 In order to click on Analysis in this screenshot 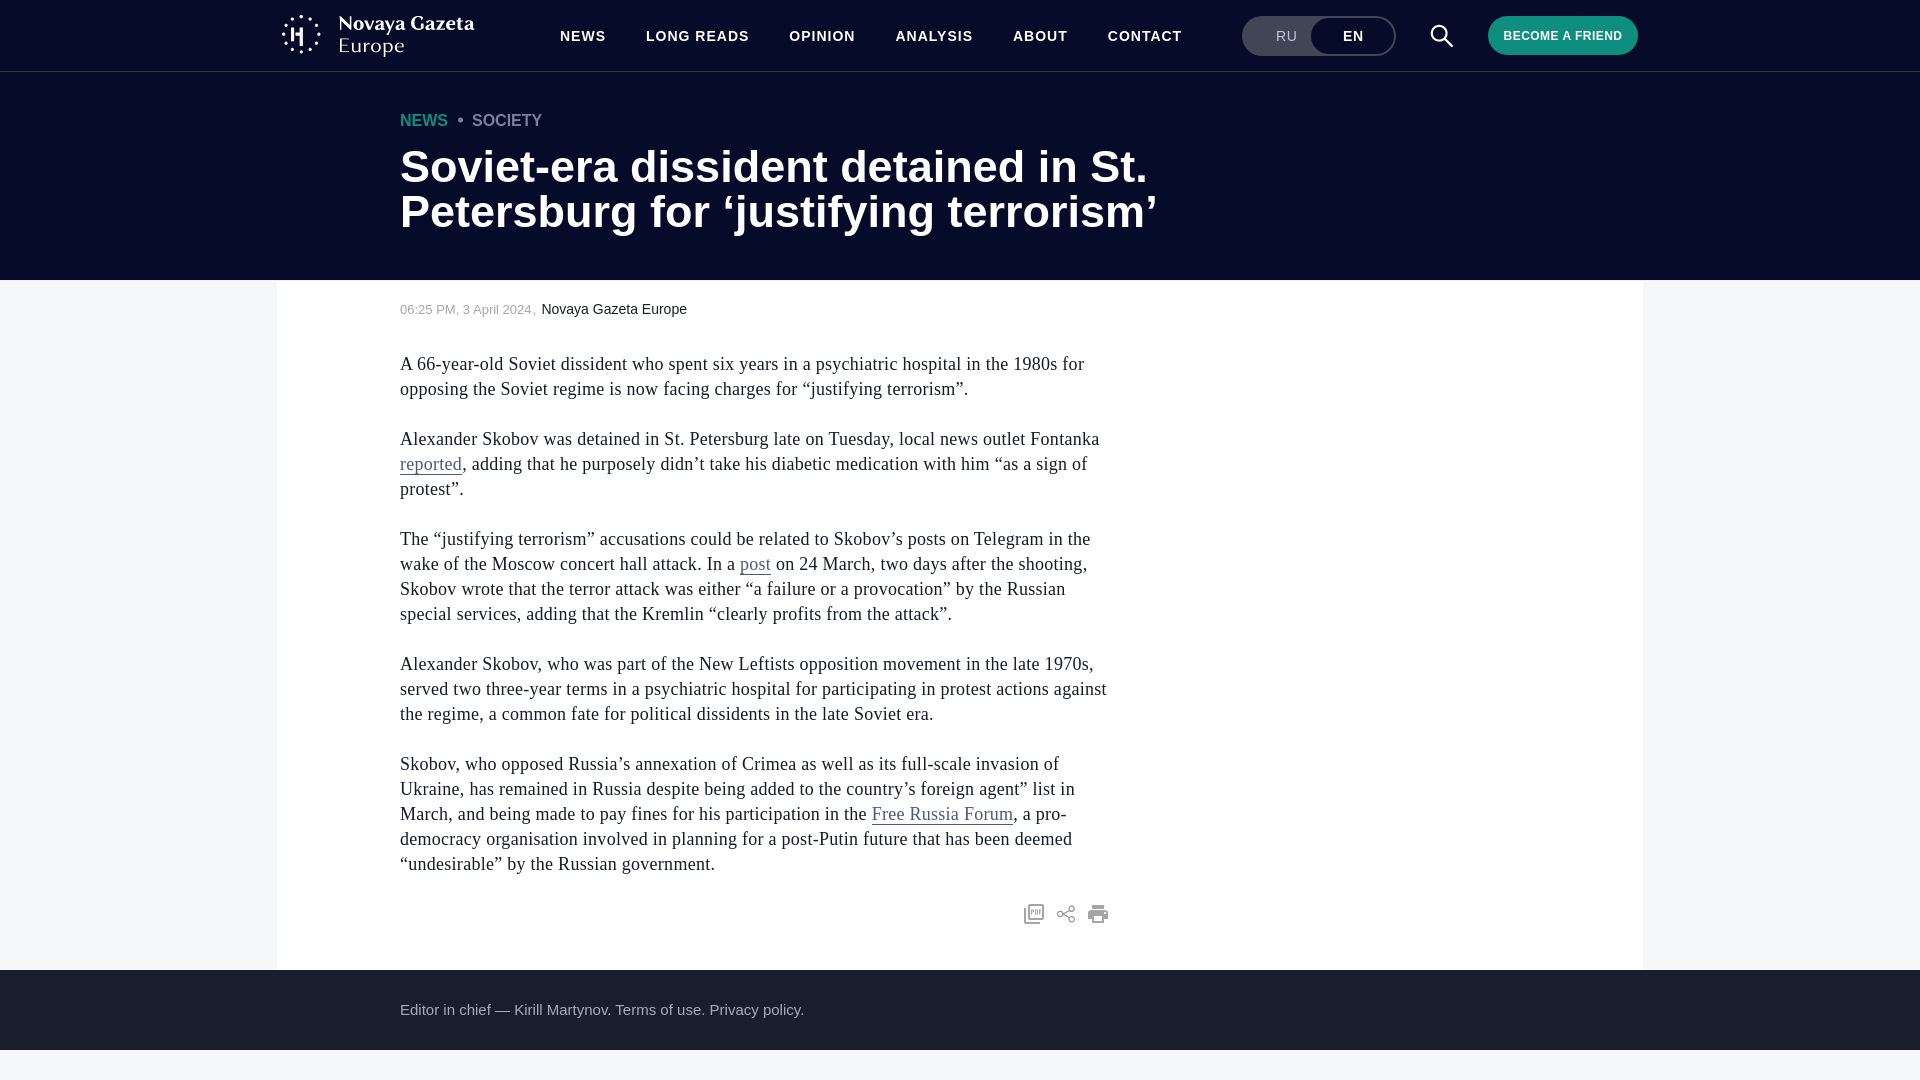, I will do `click(934, 36)`.